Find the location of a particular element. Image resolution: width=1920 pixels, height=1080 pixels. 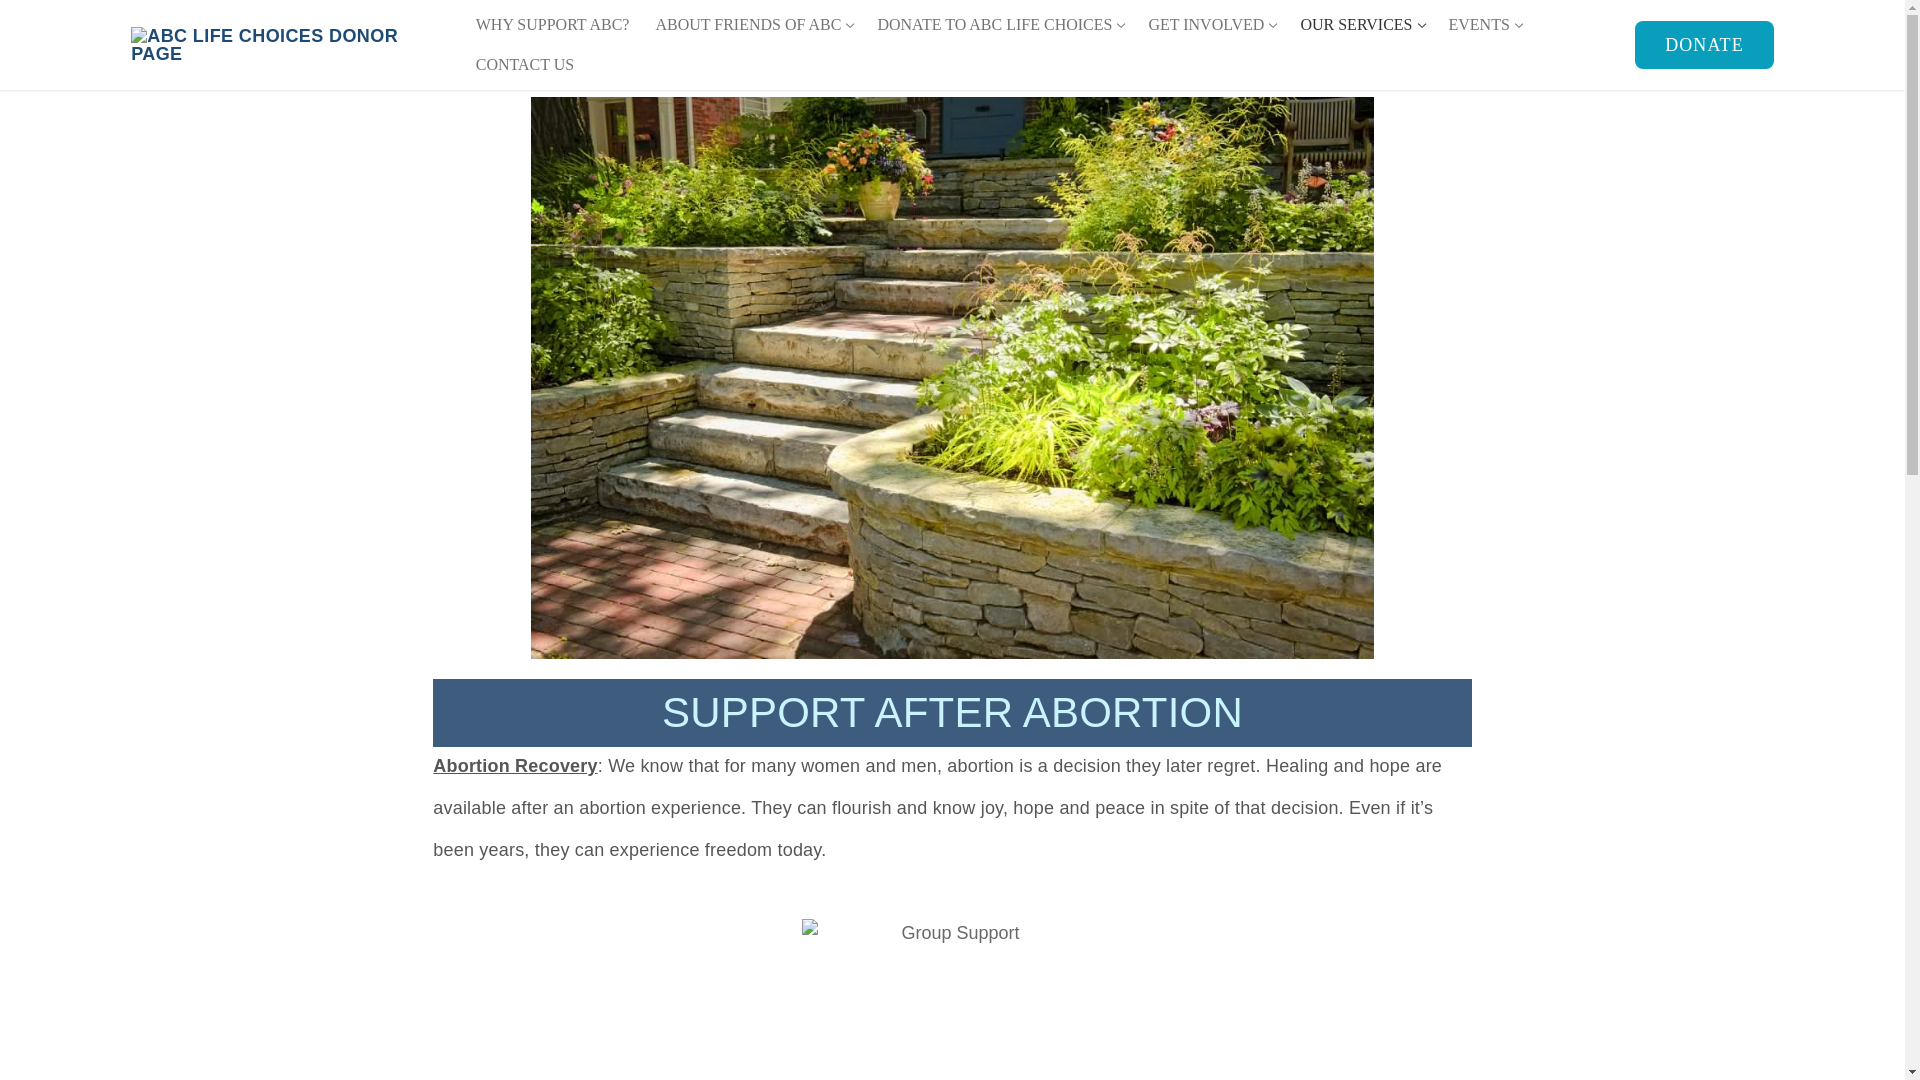

HOME is located at coordinates (1704, 44).